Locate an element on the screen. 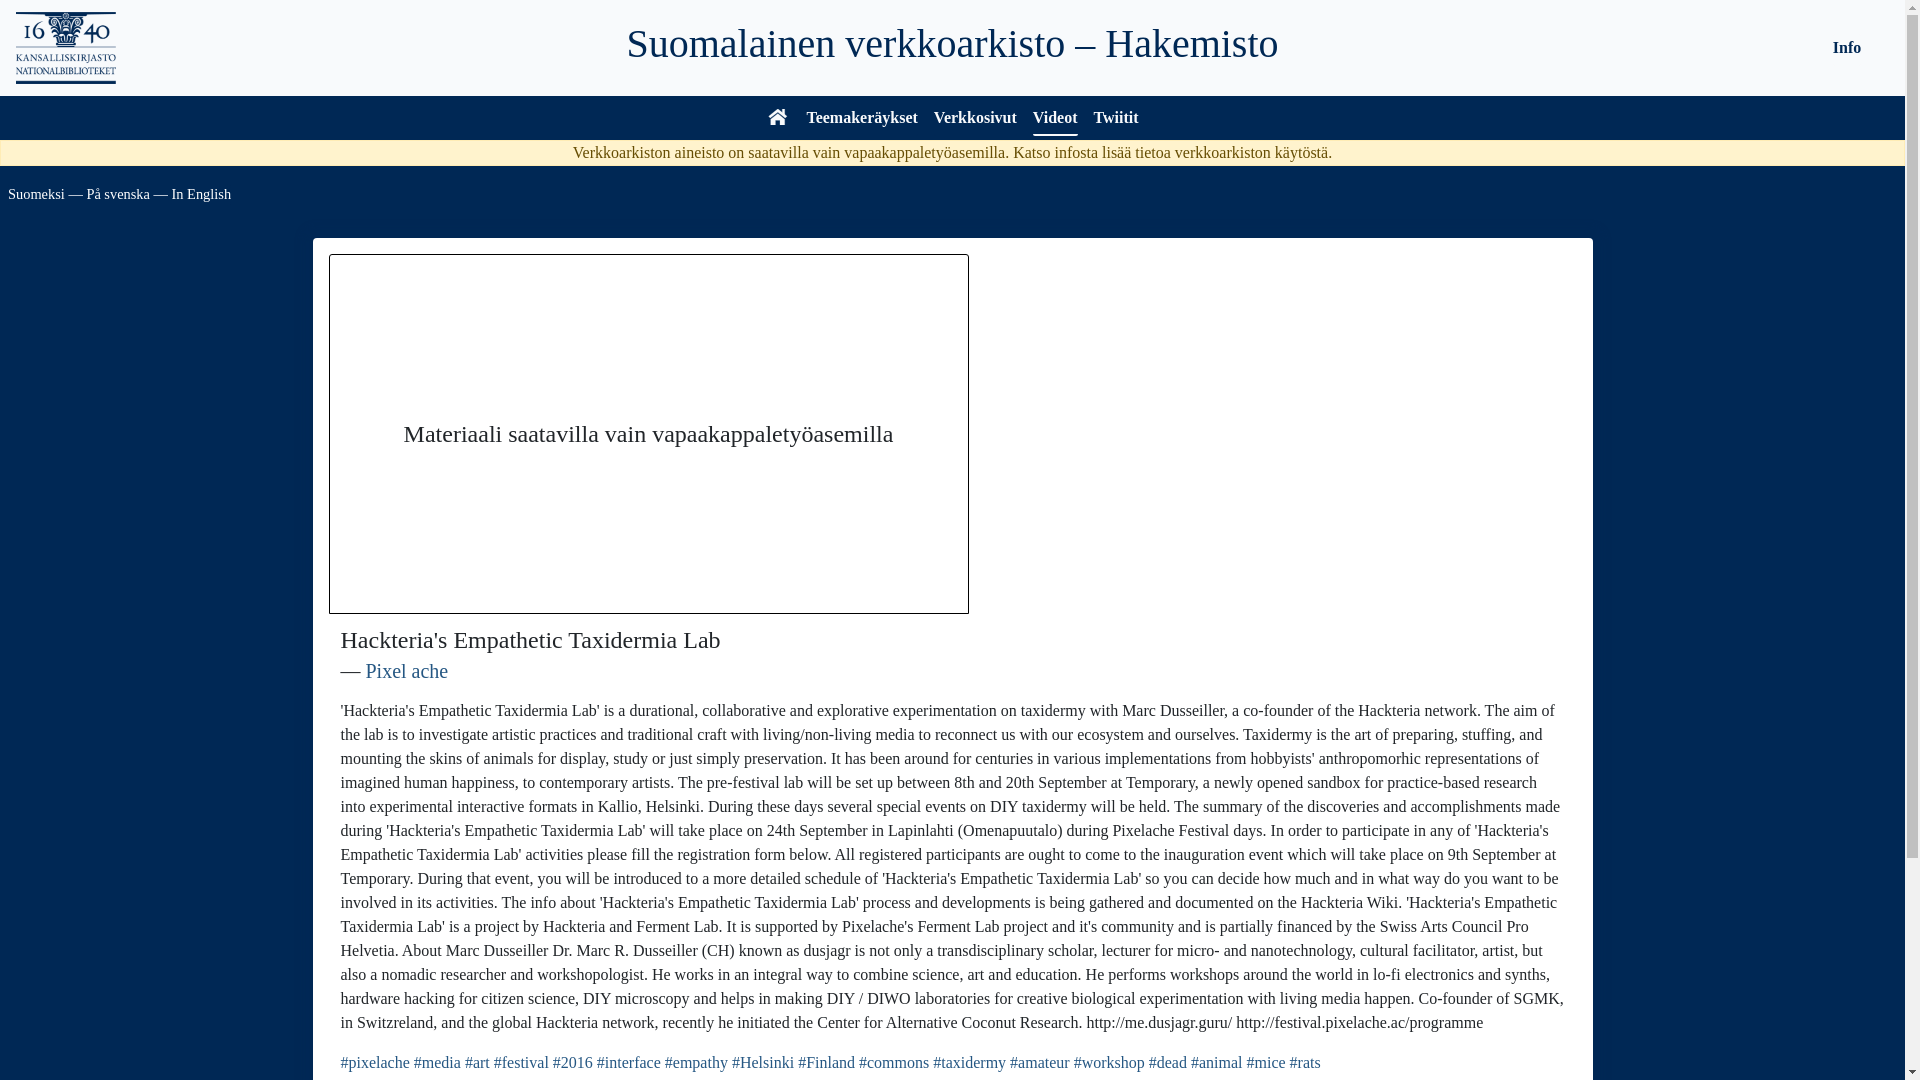 The width and height of the screenshot is (1920, 1080). Verkkosivut is located at coordinates (975, 120).